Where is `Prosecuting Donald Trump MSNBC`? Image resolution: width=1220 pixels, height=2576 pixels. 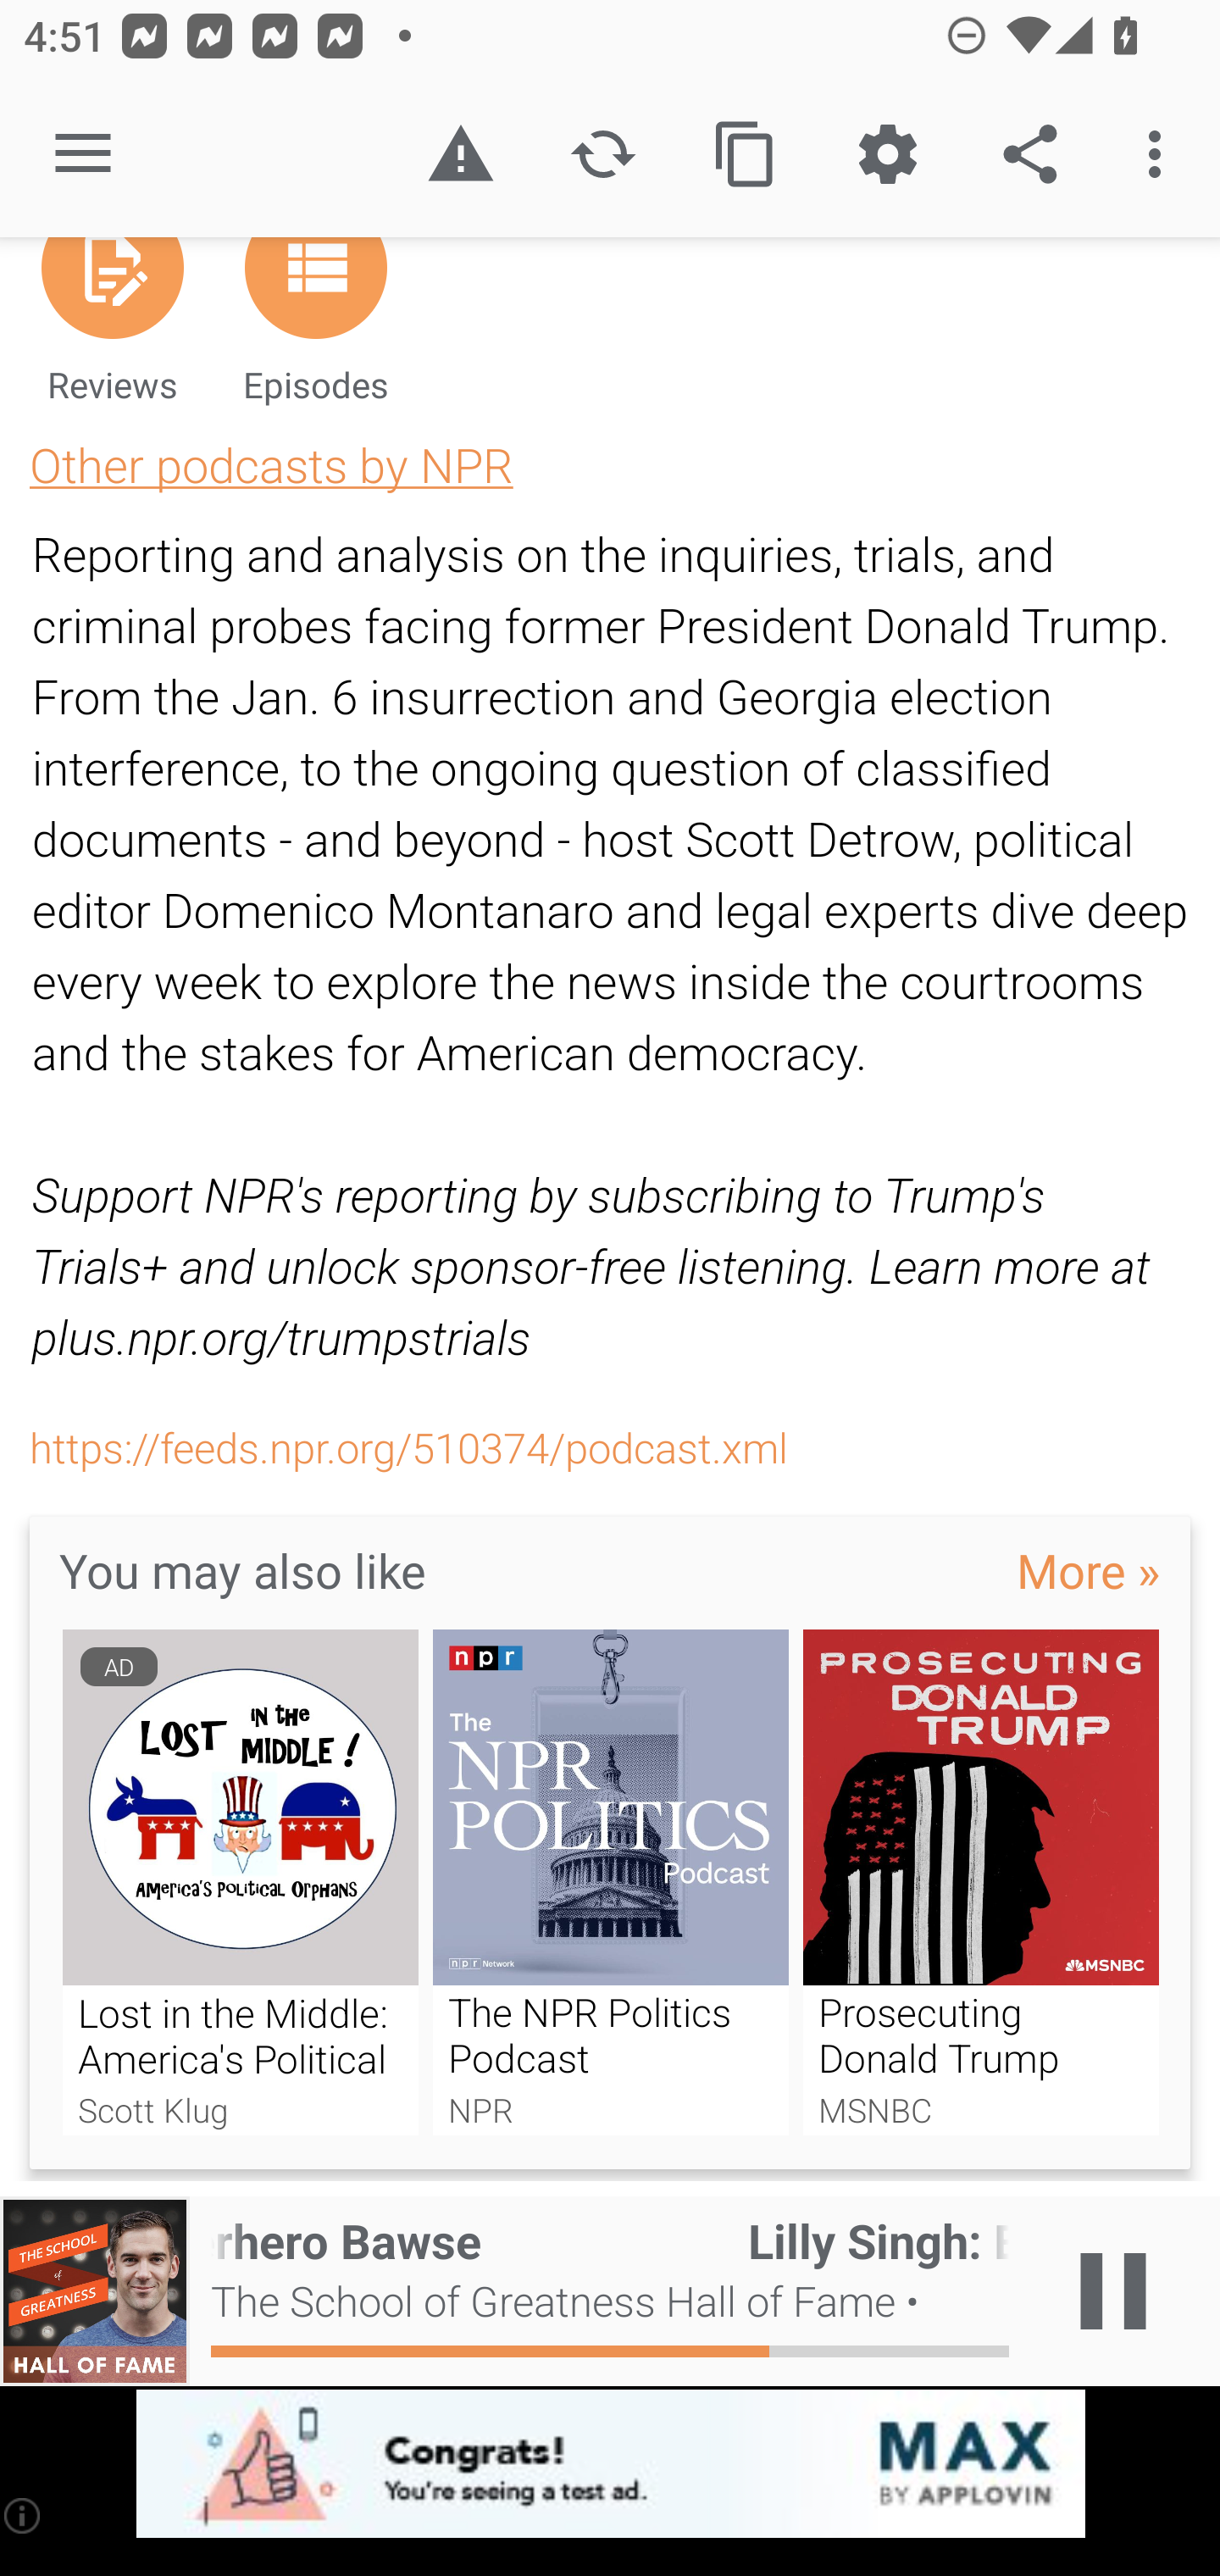 Prosecuting Donald Trump MSNBC is located at coordinates (981, 1883).